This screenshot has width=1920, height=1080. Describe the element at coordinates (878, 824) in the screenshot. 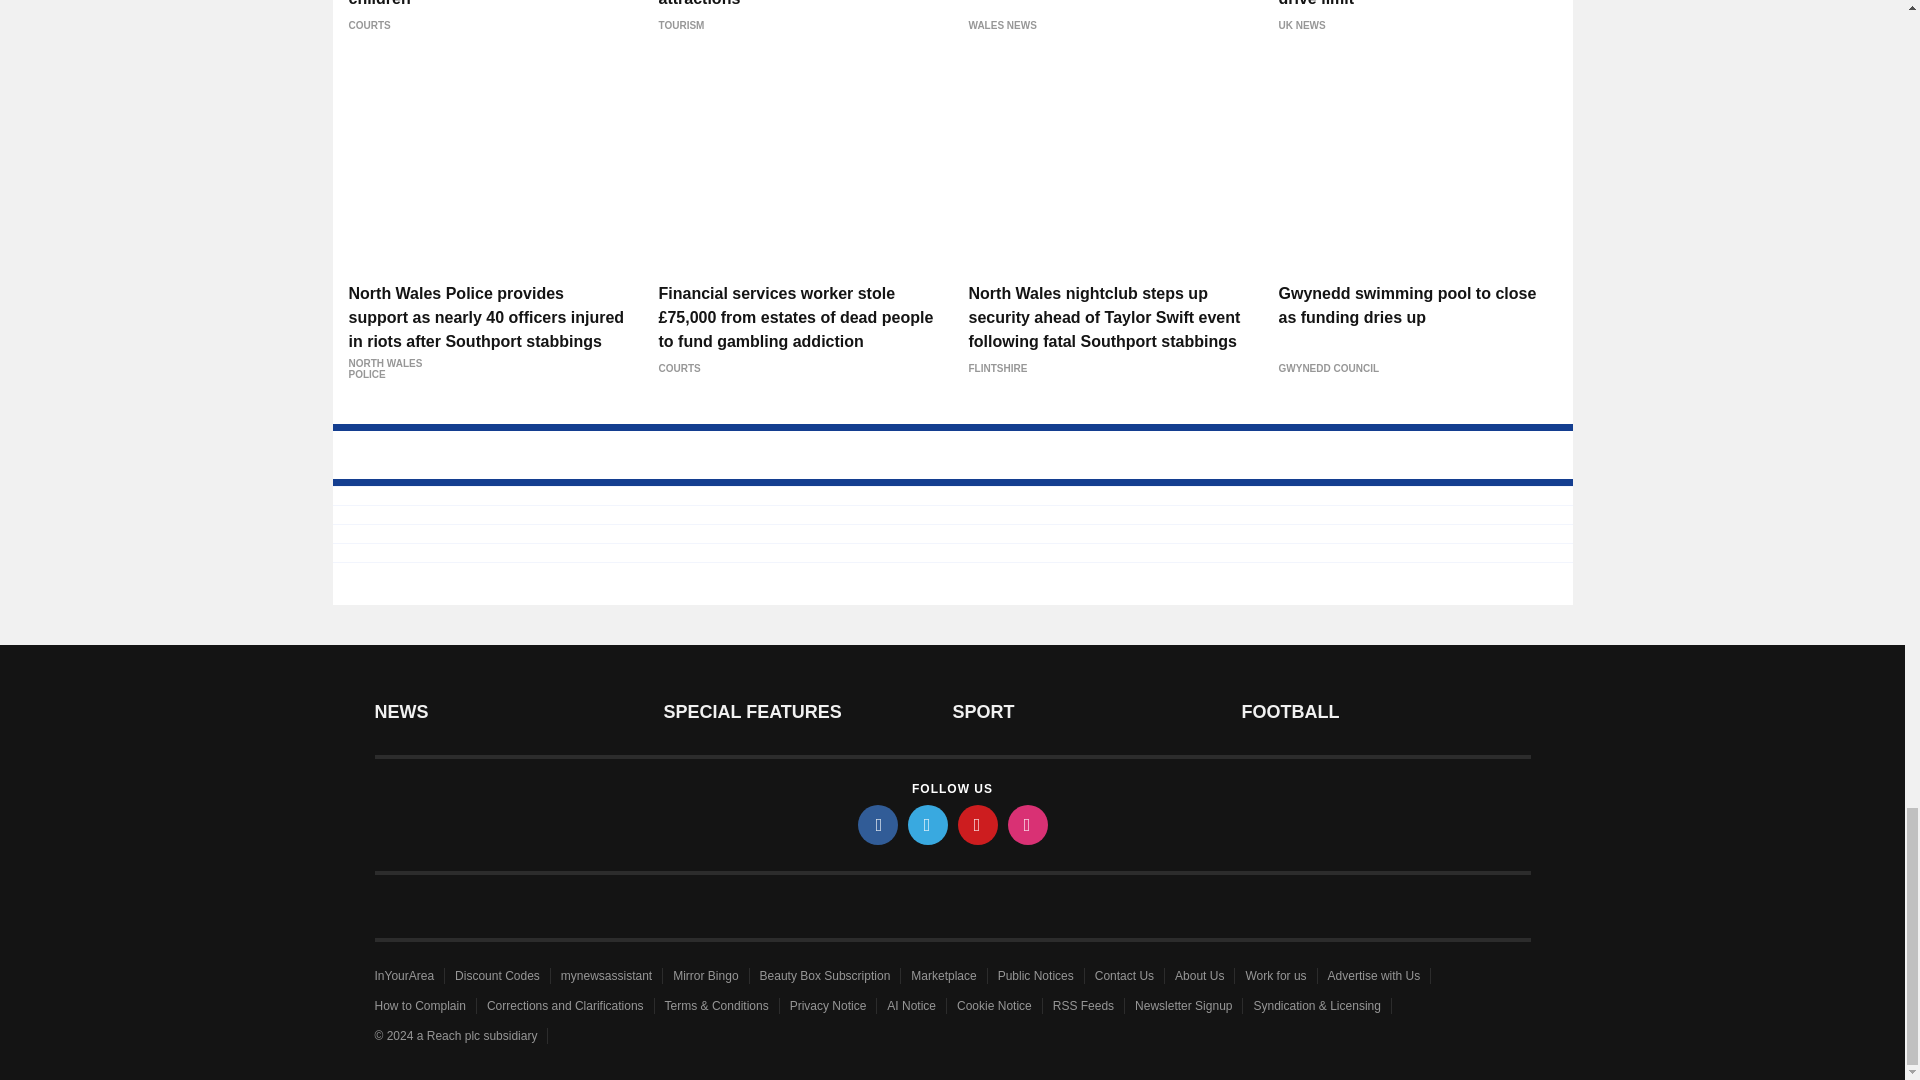

I see `facebook` at that location.